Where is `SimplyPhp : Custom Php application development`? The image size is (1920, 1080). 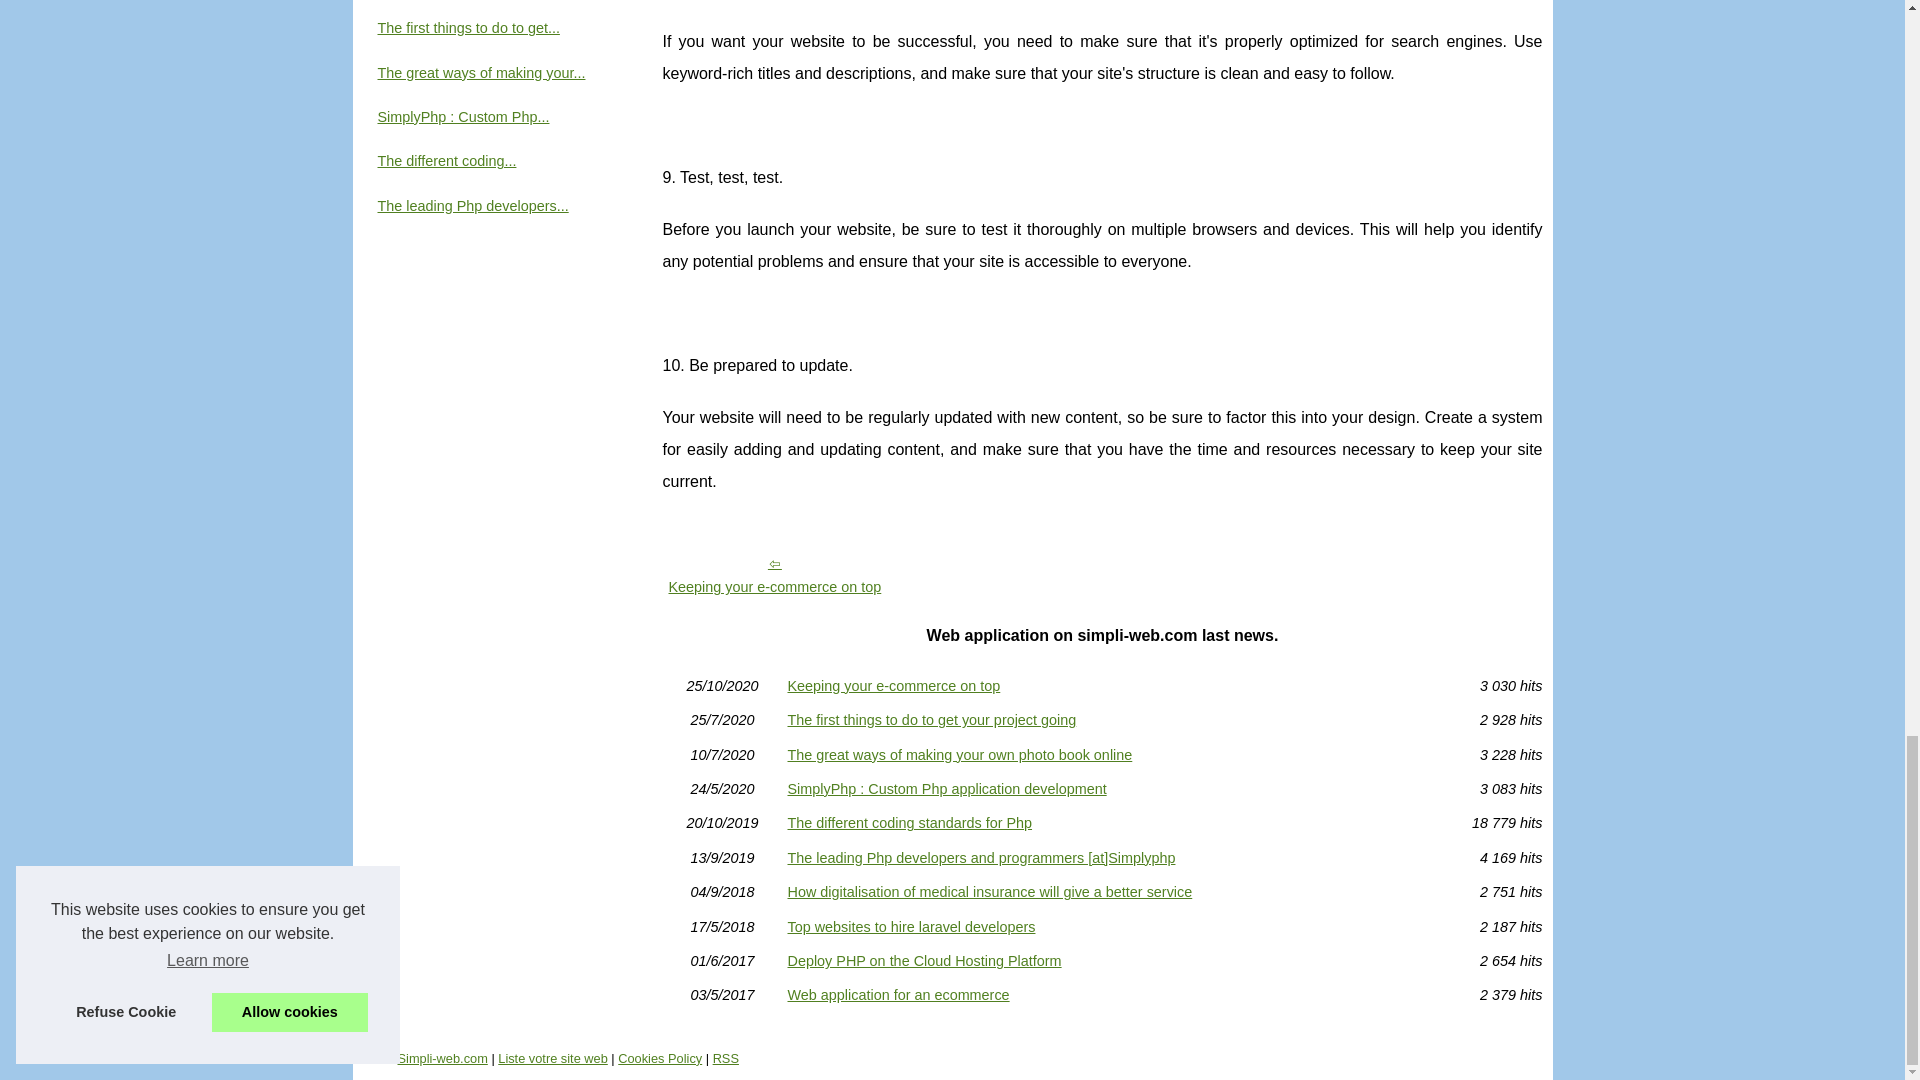 SimplyPhp : Custom Php application development is located at coordinates (1102, 788).